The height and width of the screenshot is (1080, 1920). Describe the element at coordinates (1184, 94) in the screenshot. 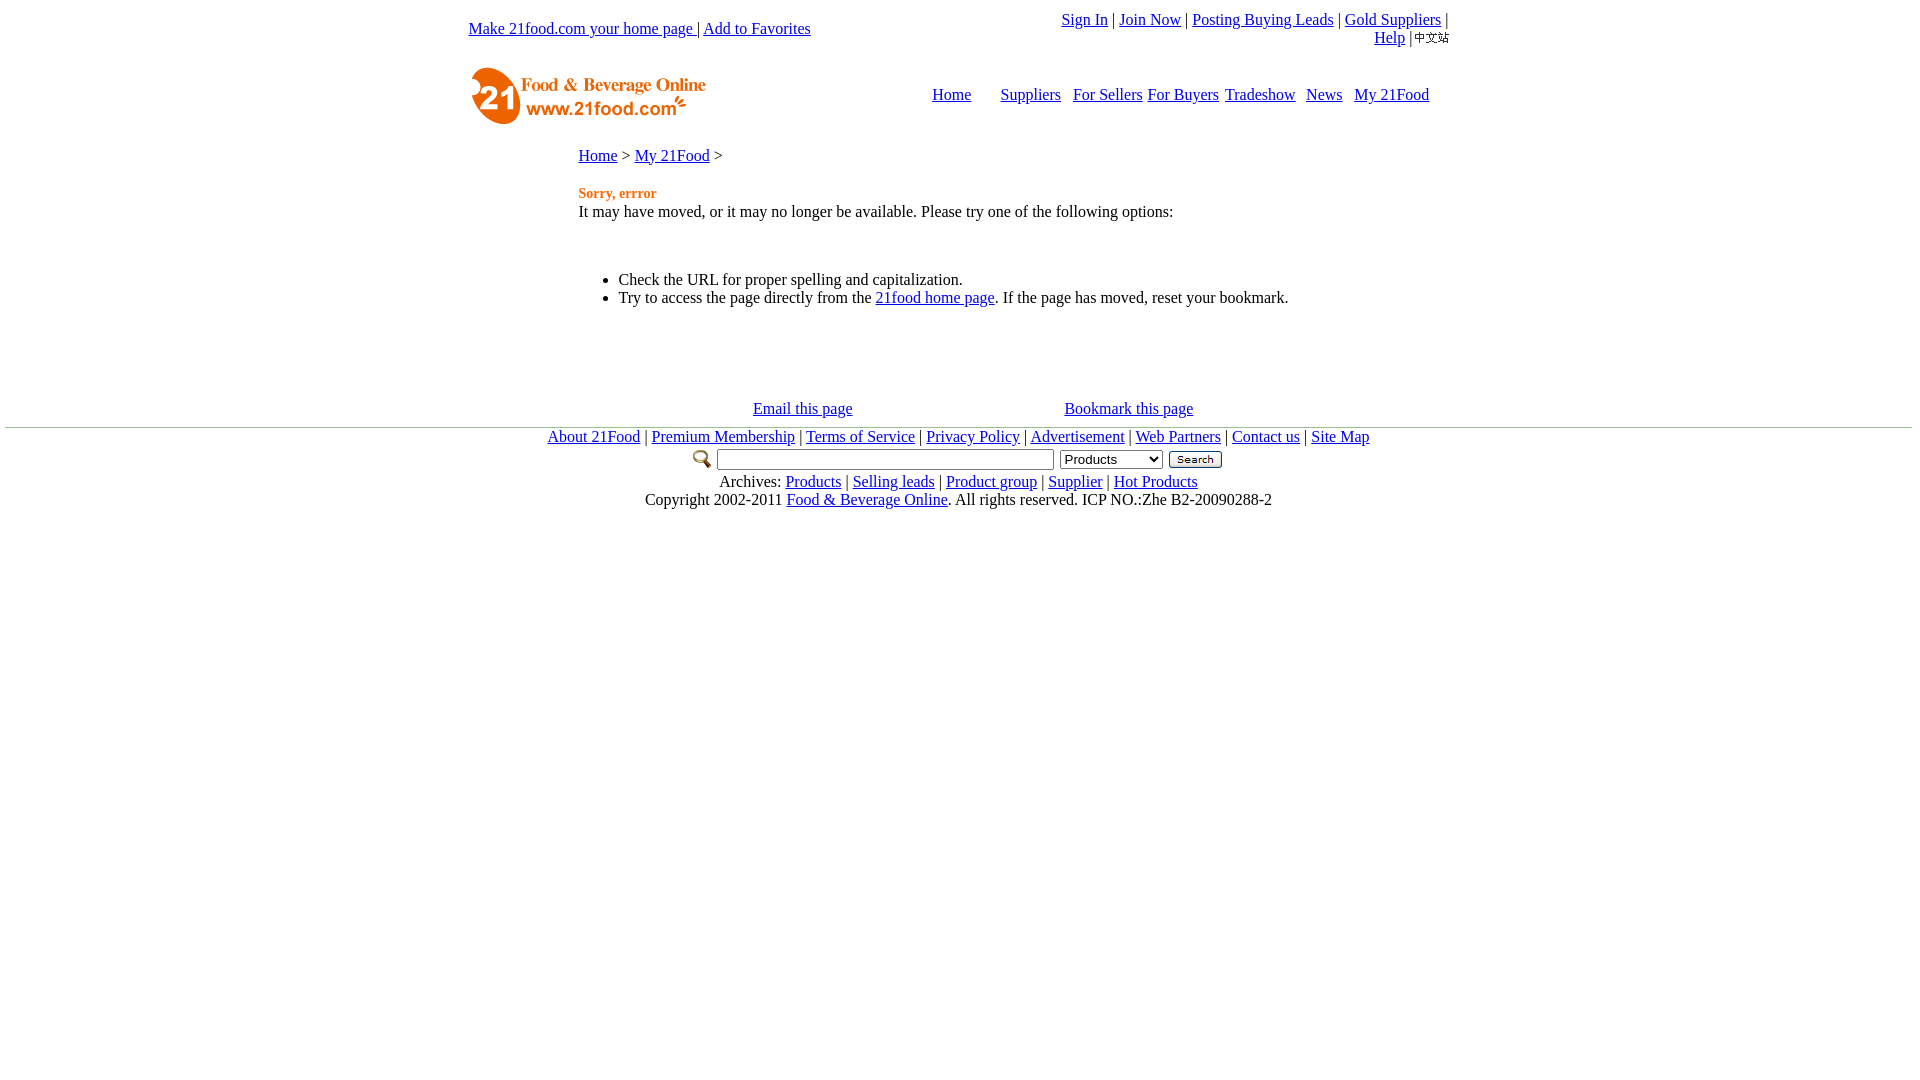

I see `For Buyers` at that location.